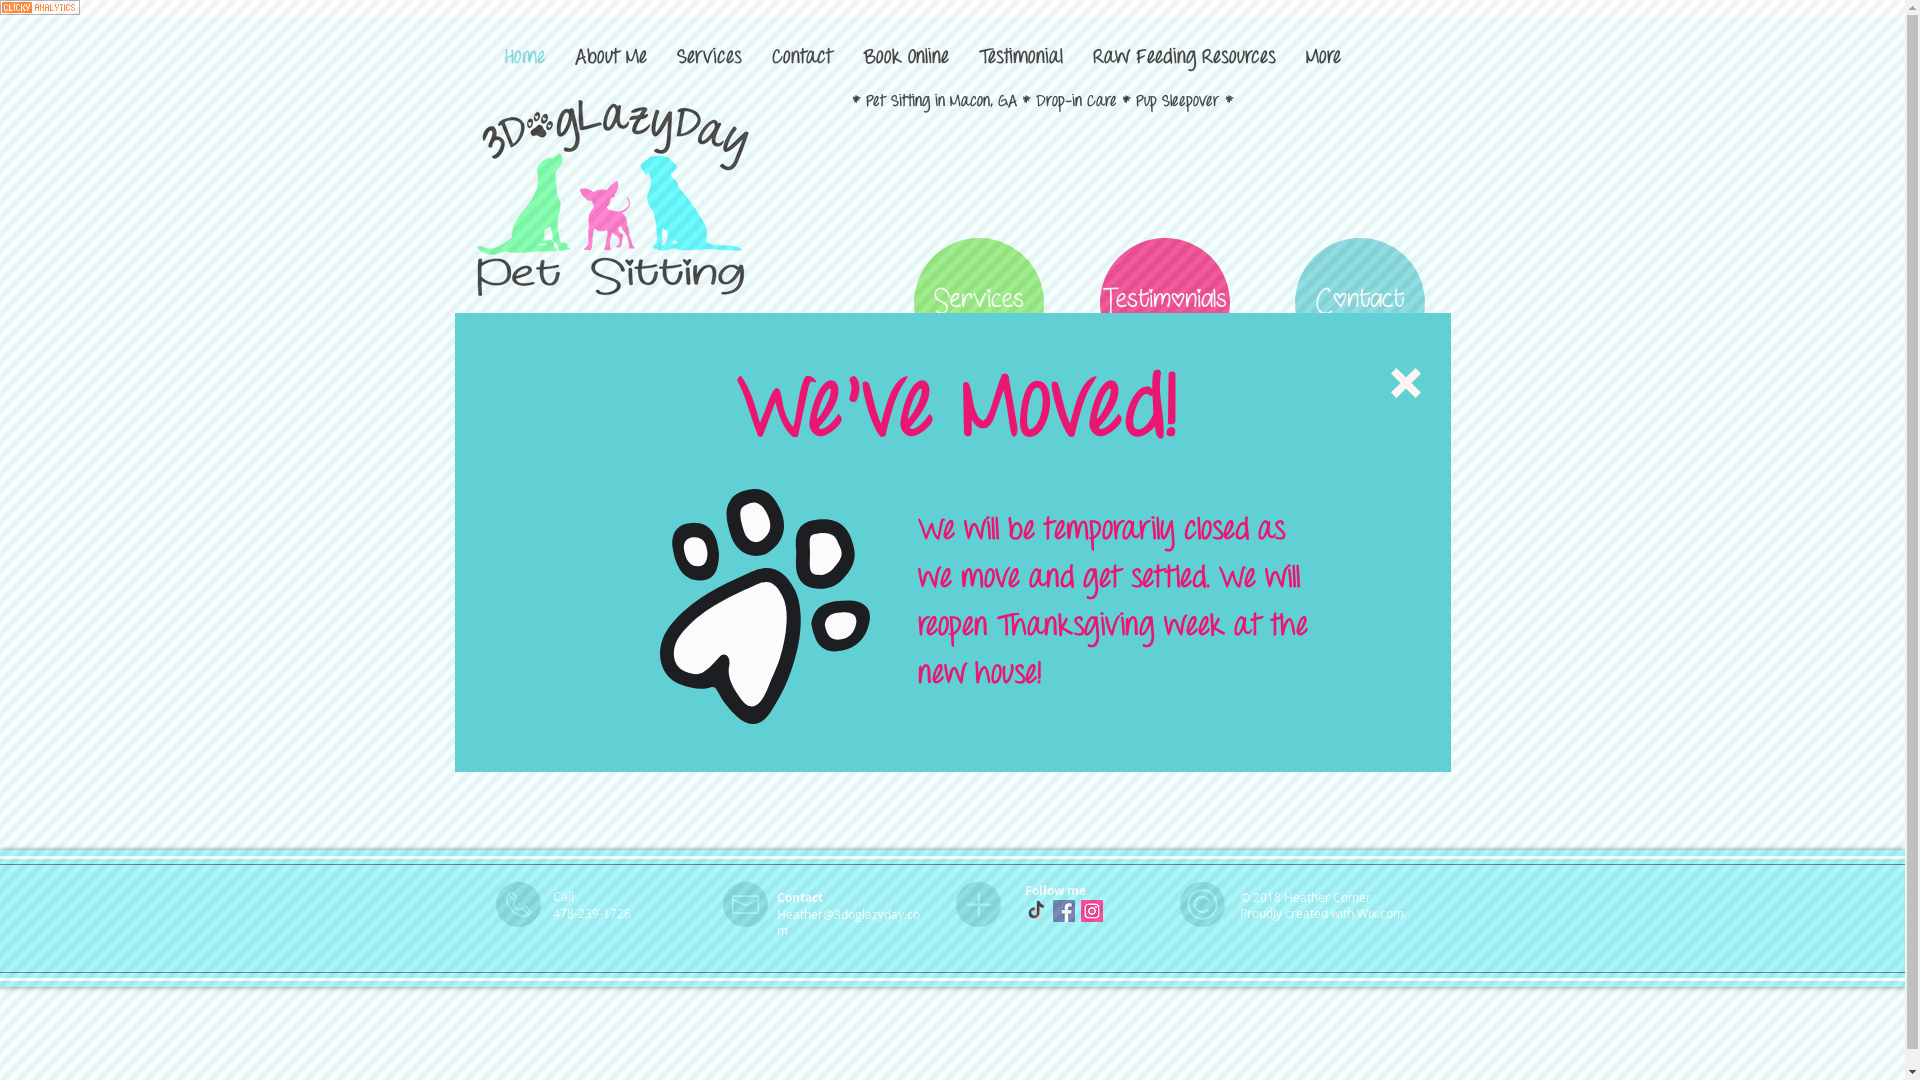 The height and width of the screenshot is (1080, 1920). What do you see at coordinates (1380, 912) in the screenshot?
I see `Wix.com` at bounding box center [1380, 912].